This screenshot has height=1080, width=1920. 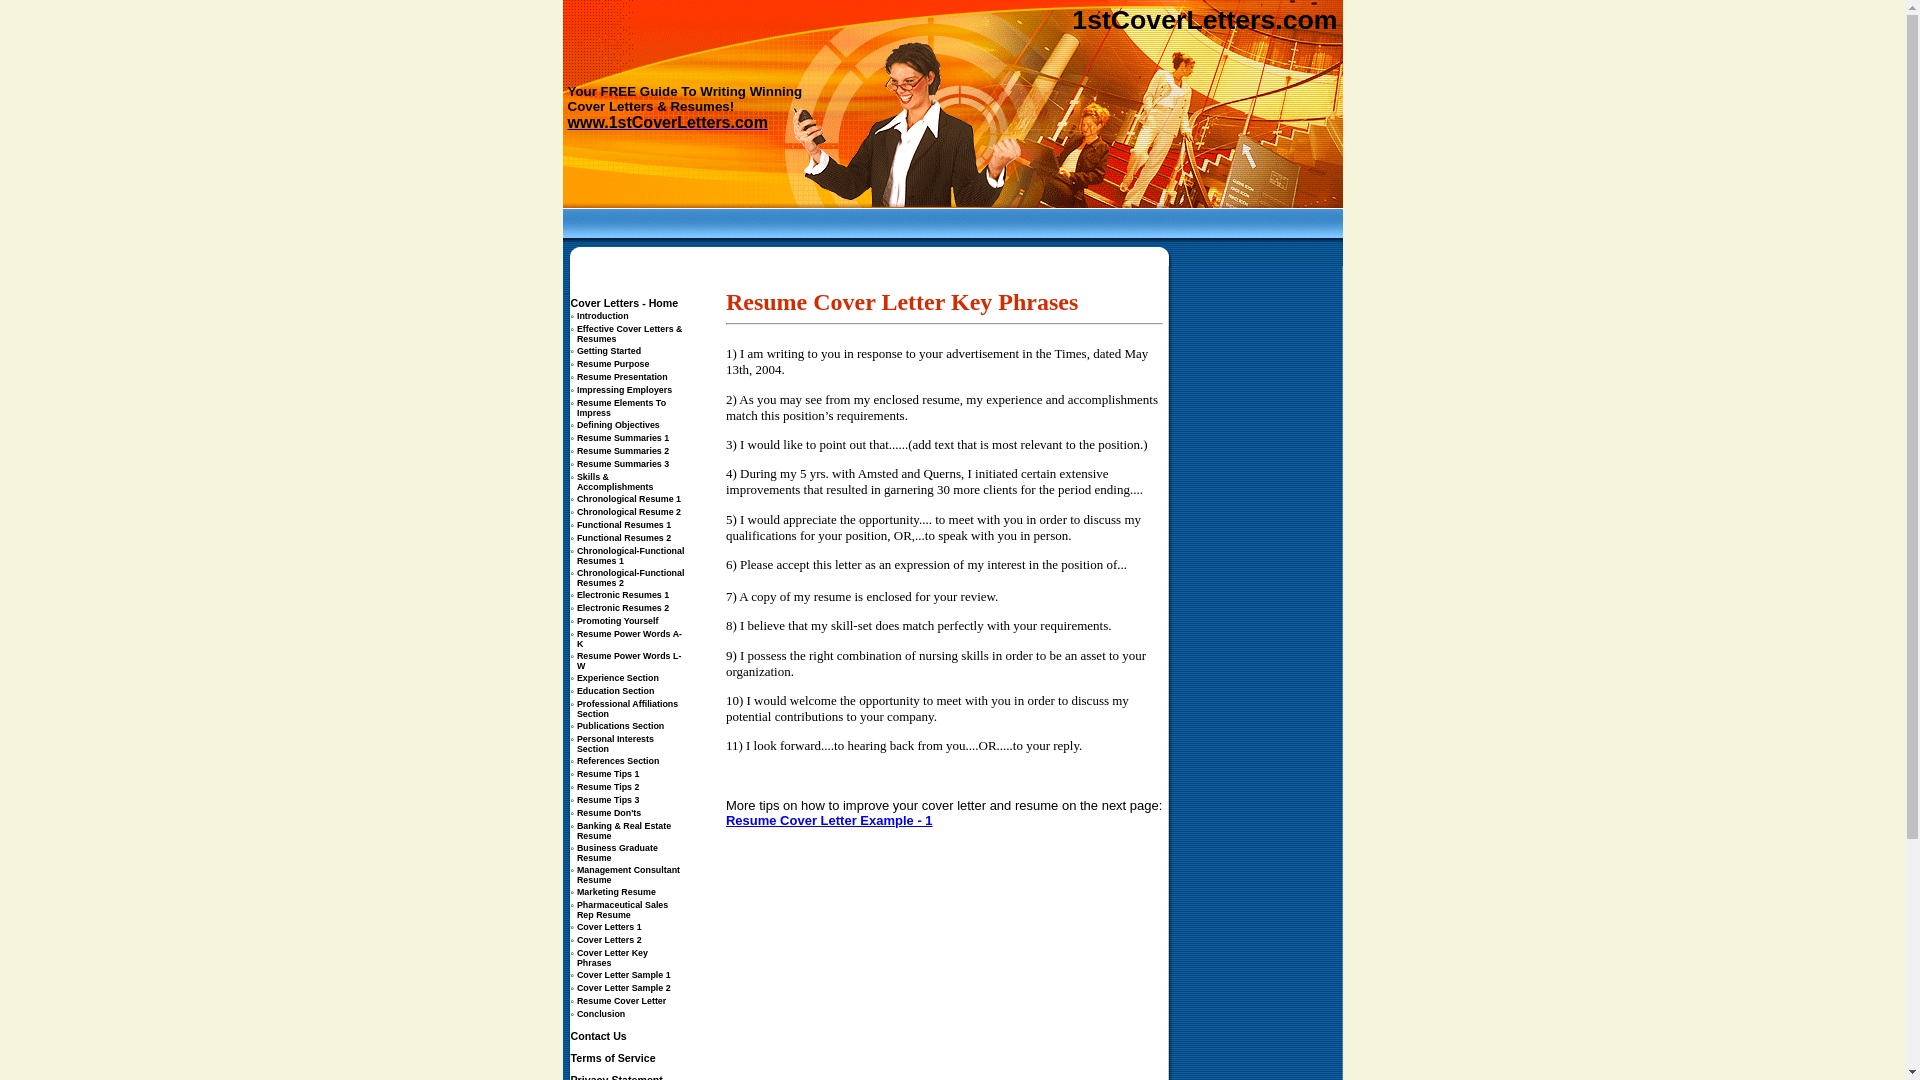 I want to click on Functional Resumes 2, so click(x=624, y=537).